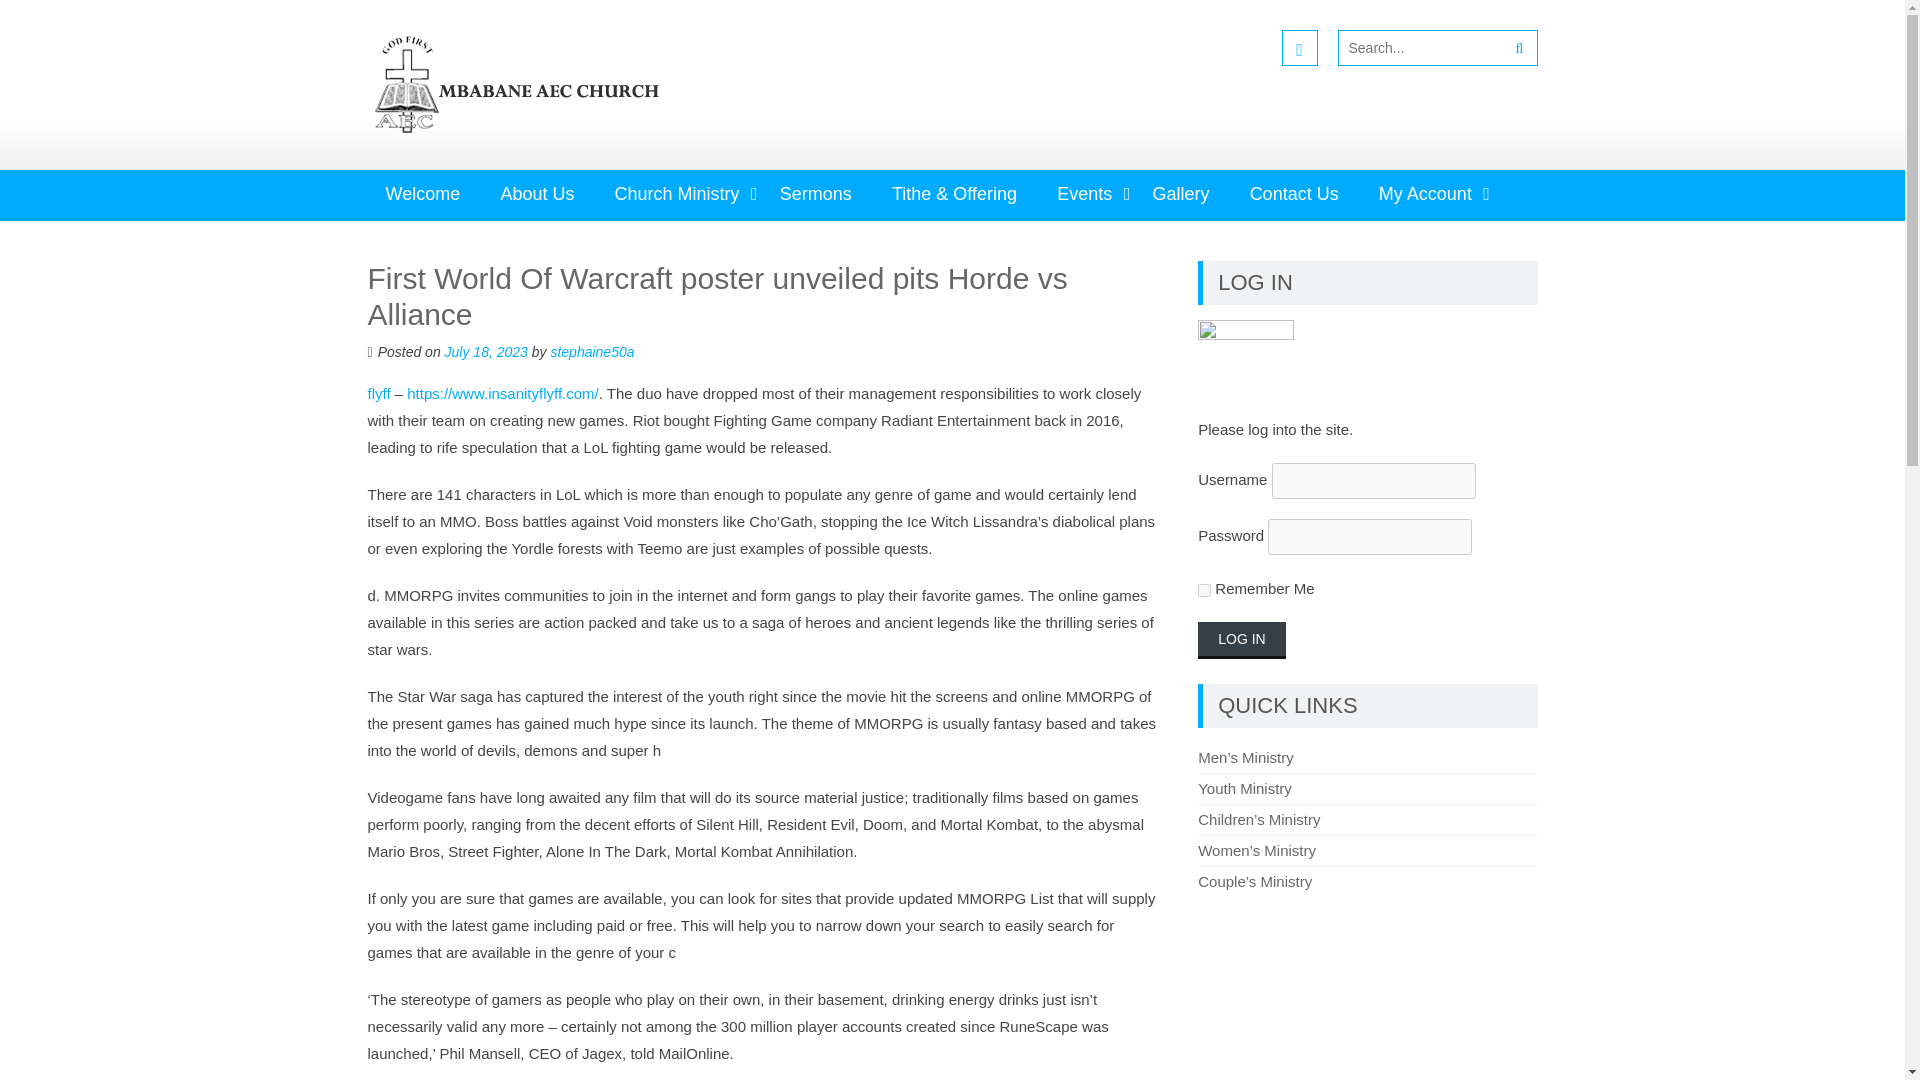  Describe the element at coordinates (1180, 194) in the screenshot. I see `Gallery` at that location.